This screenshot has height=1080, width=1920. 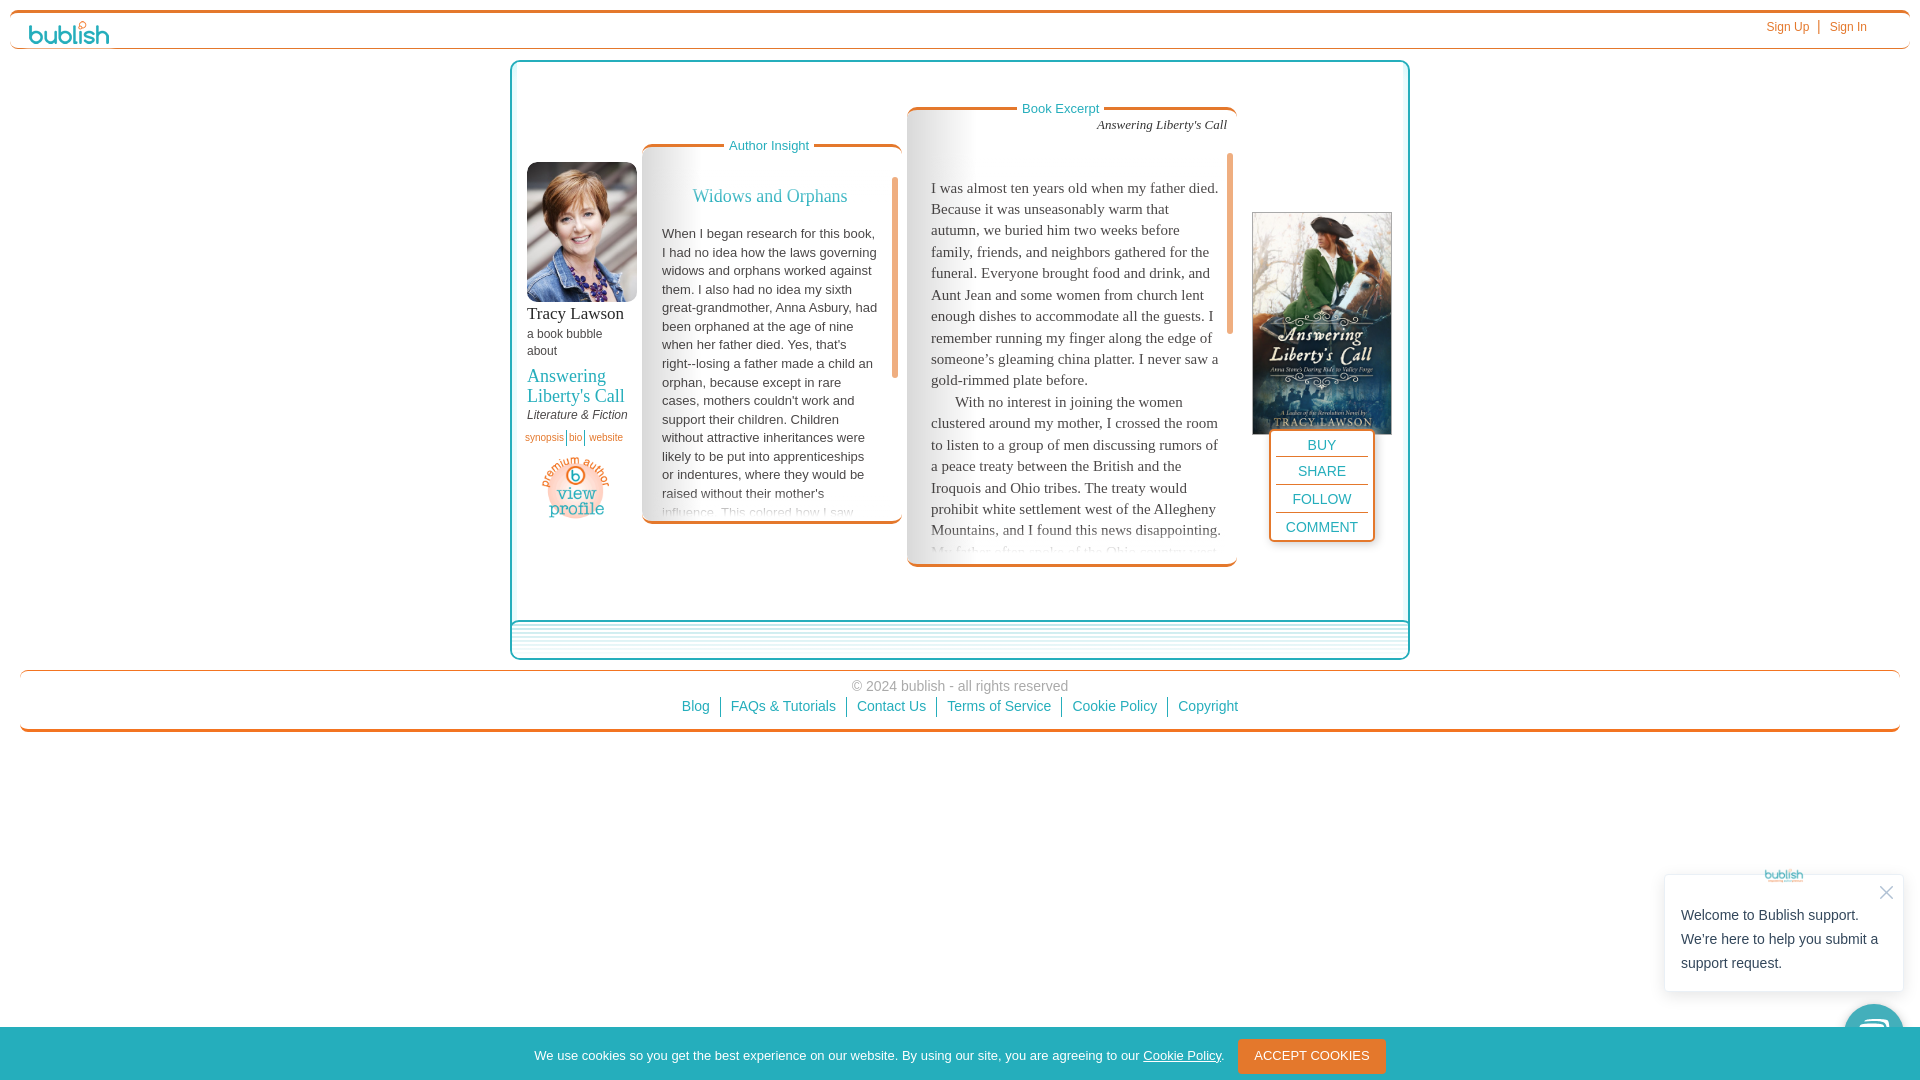 What do you see at coordinates (605, 438) in the screenshot?
I see `website` at bounding box center [605, 438].